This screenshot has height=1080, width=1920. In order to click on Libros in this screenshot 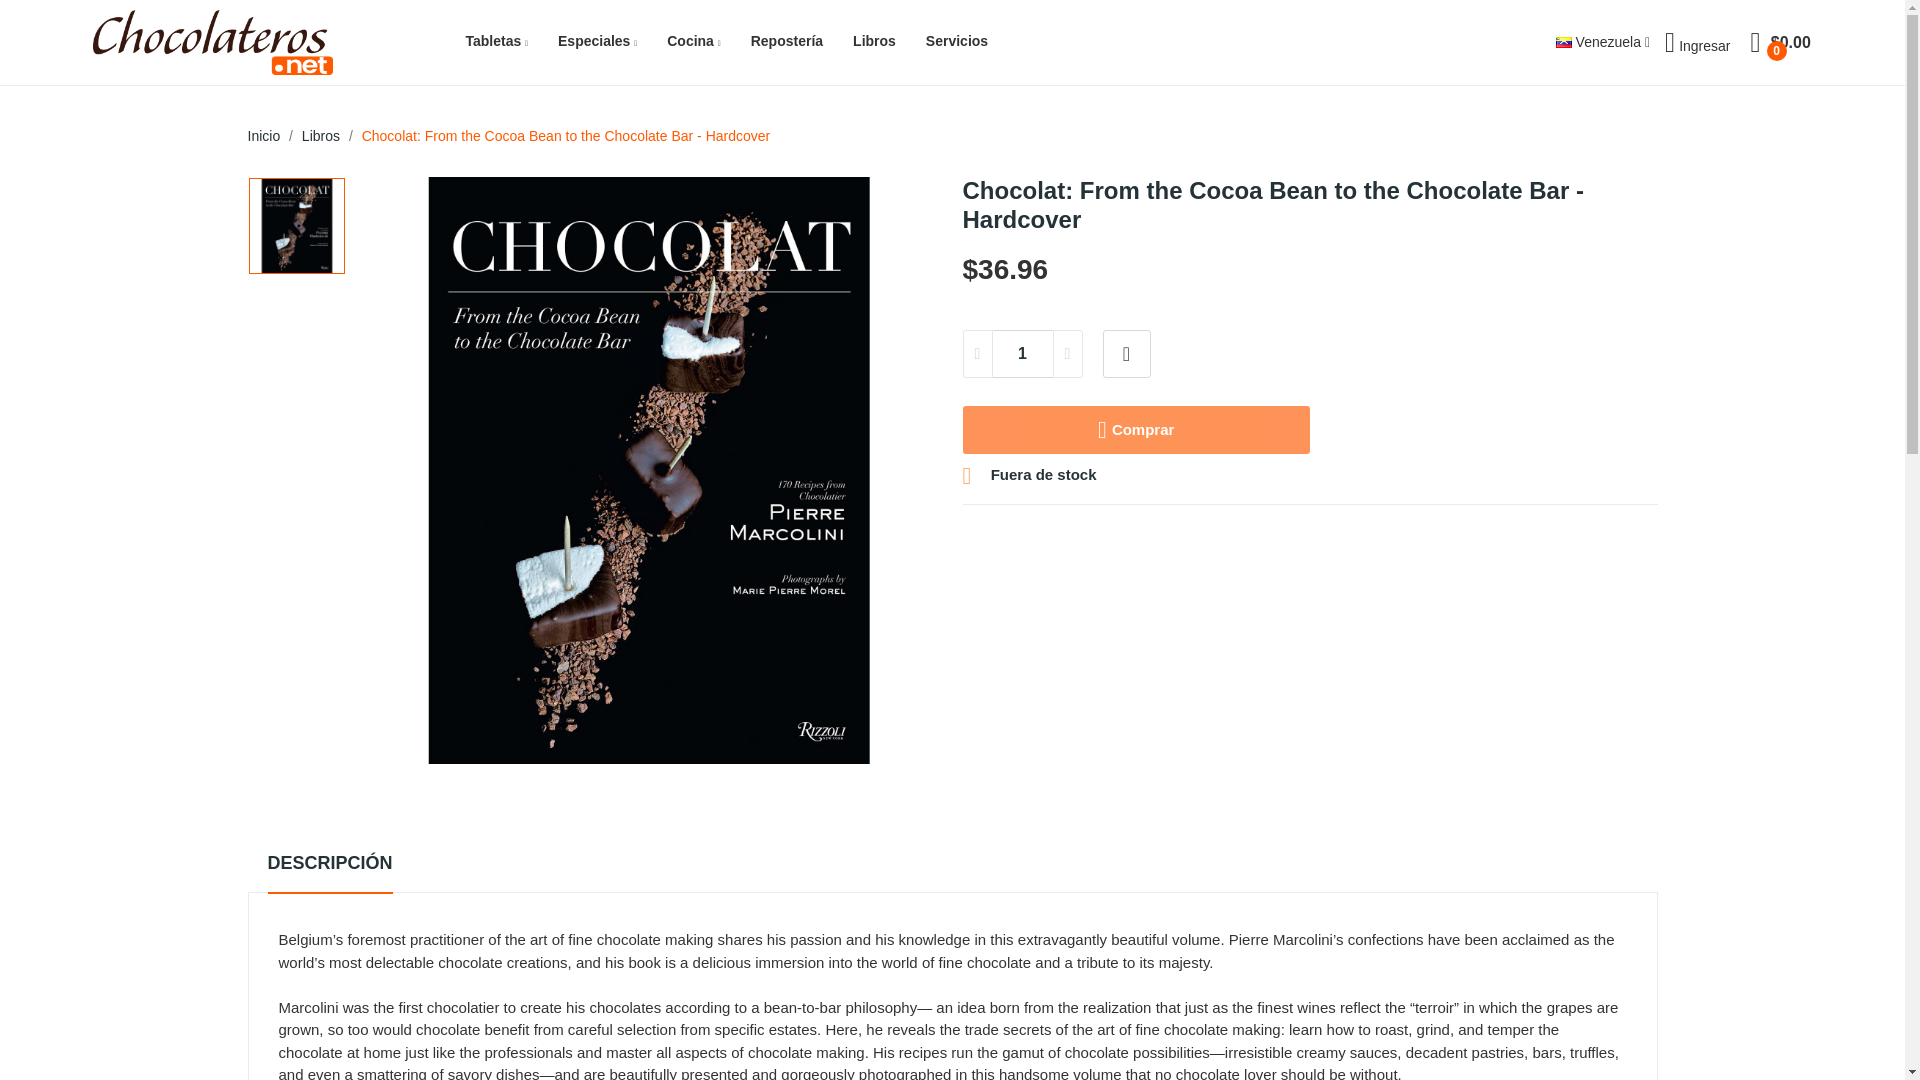, I will do `click(874, 42)`.